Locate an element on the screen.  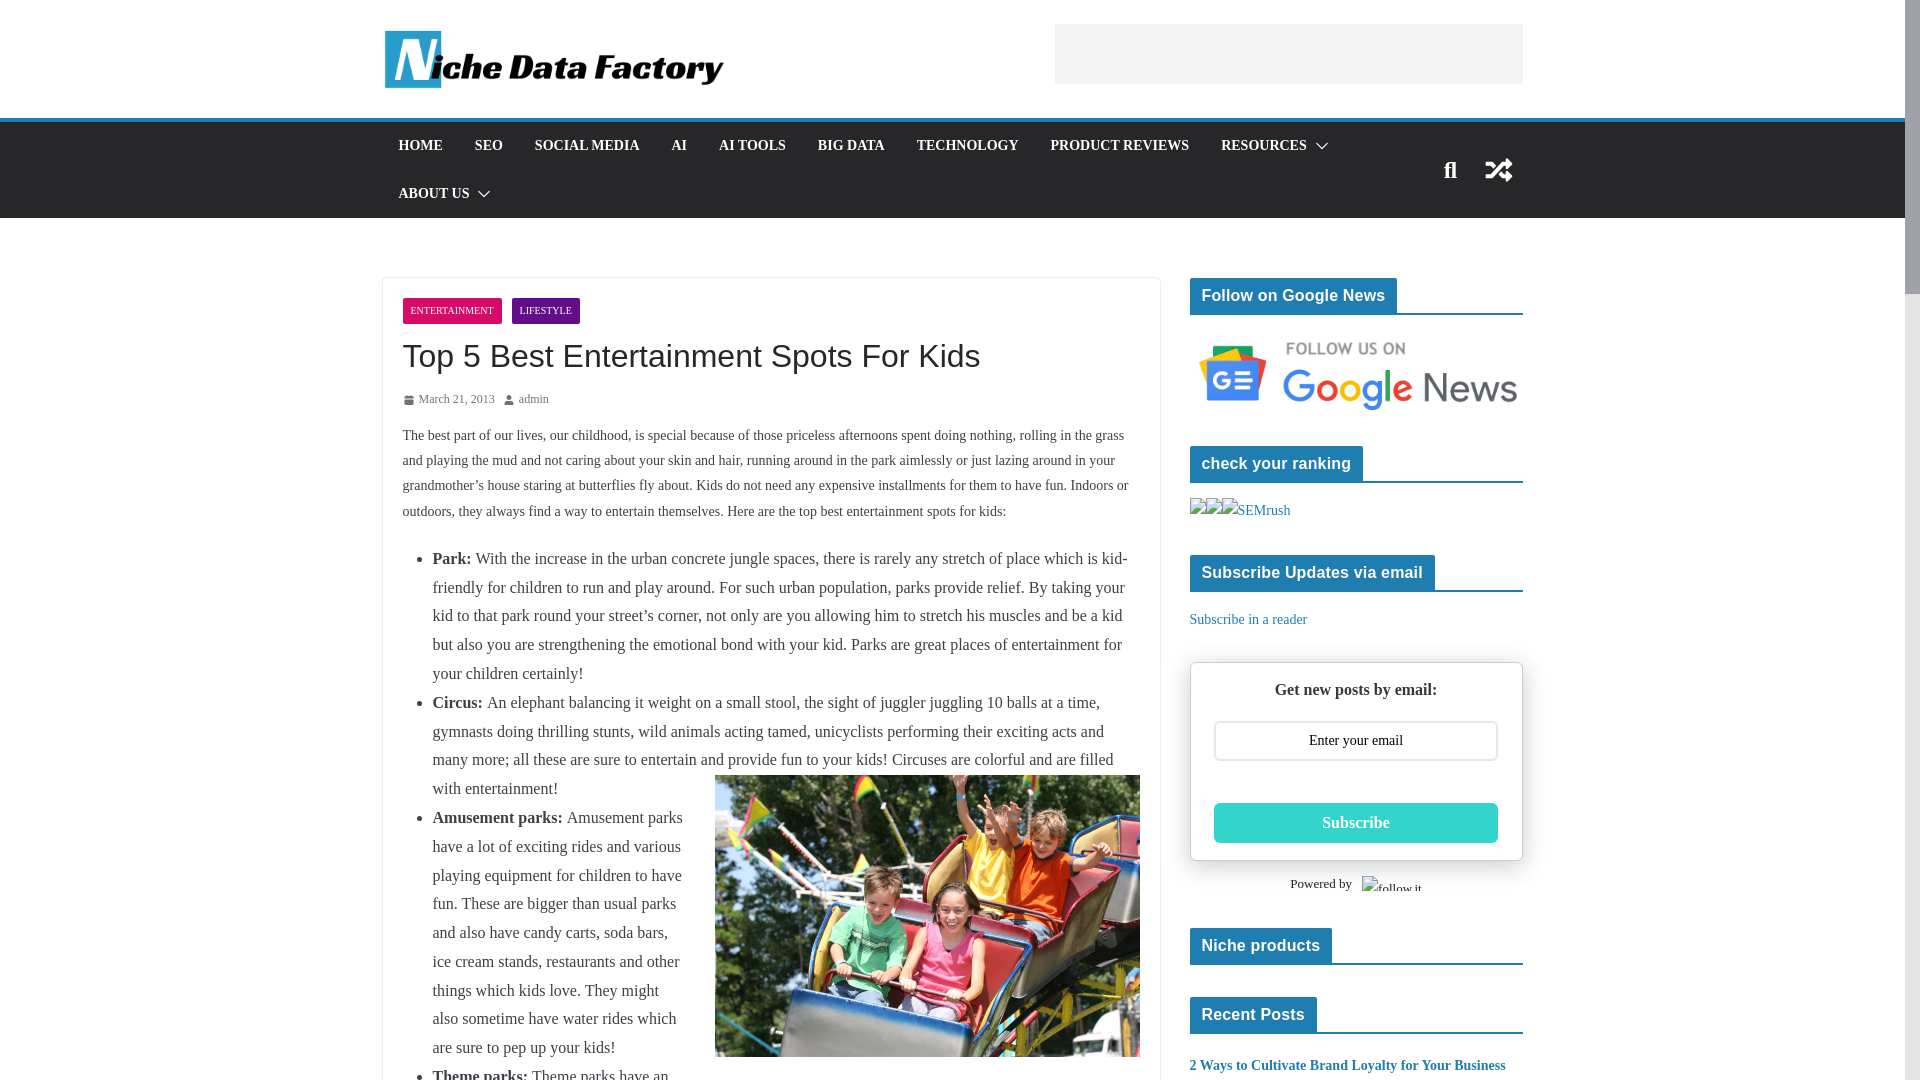
ENTERTAINMENT is located at coordinates (451, 311).